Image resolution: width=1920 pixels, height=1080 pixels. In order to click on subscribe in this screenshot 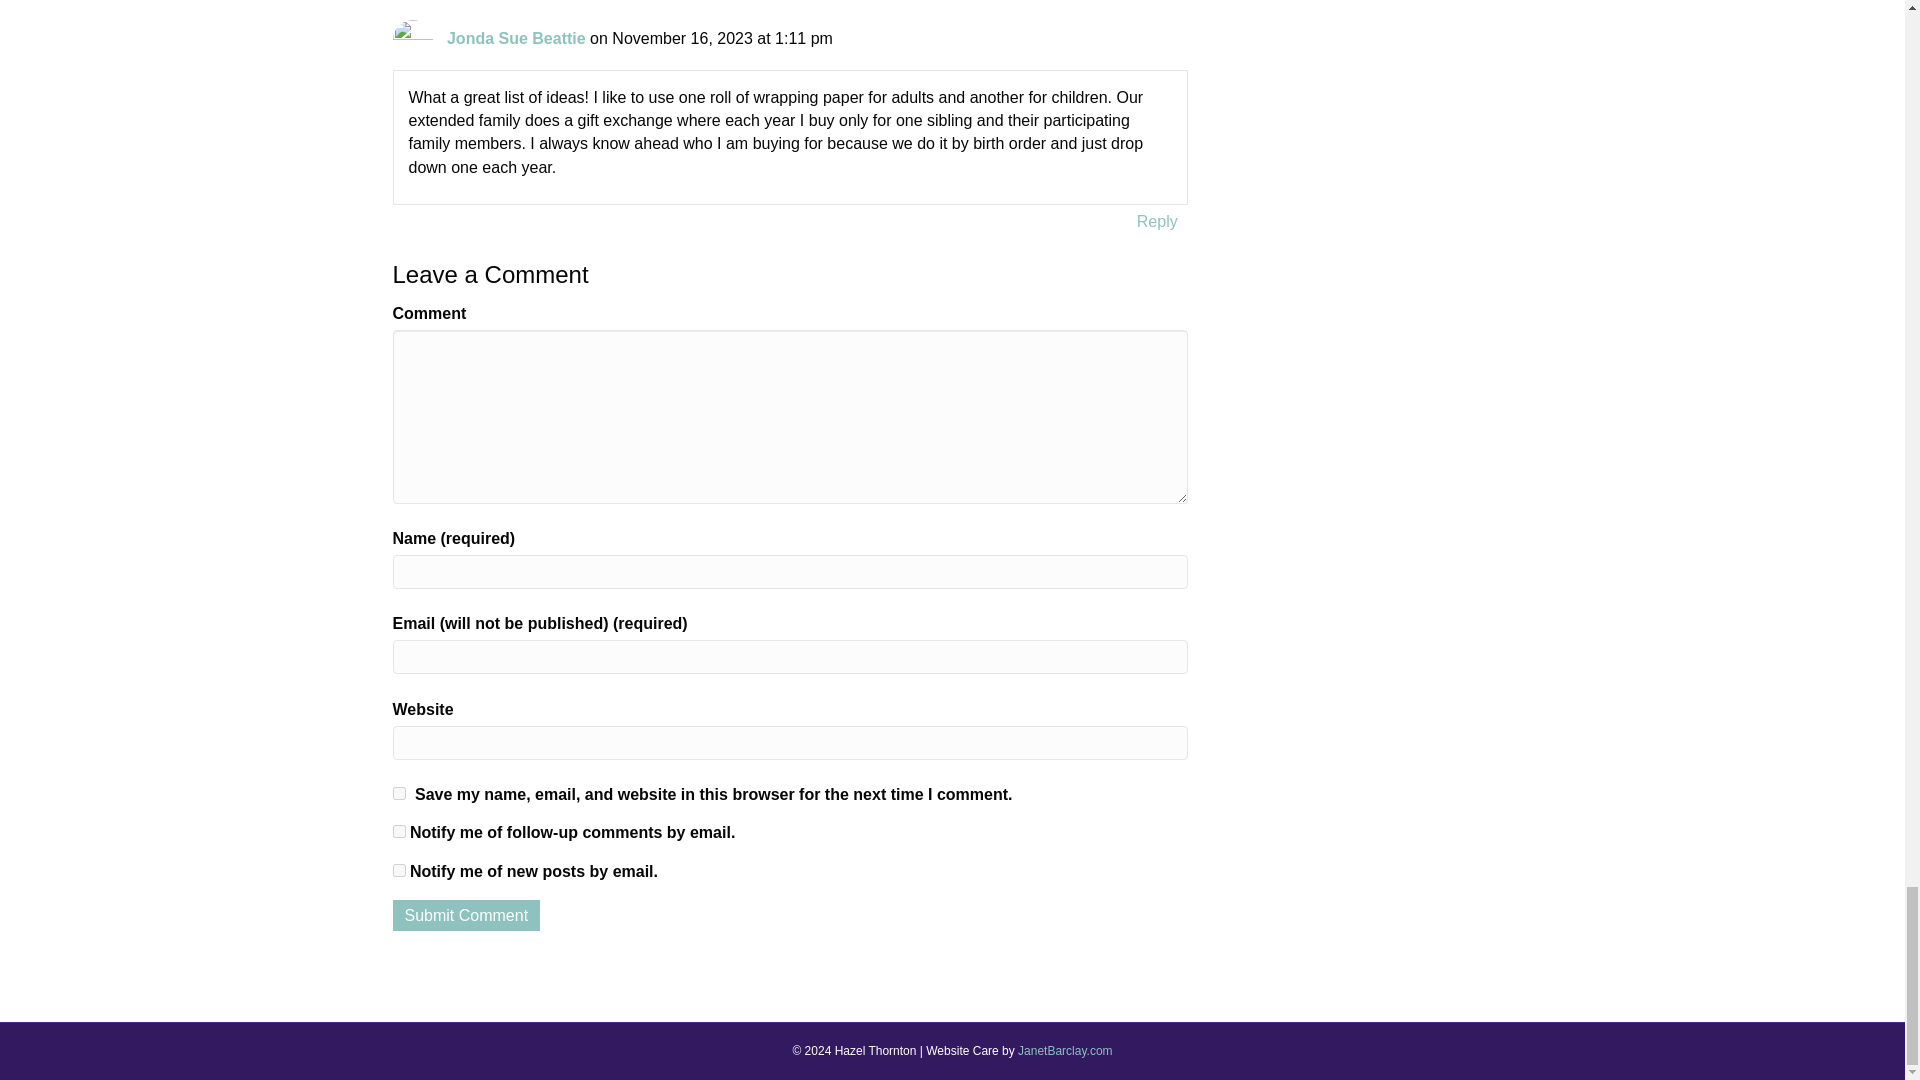, I will do `click(398, 832)`.